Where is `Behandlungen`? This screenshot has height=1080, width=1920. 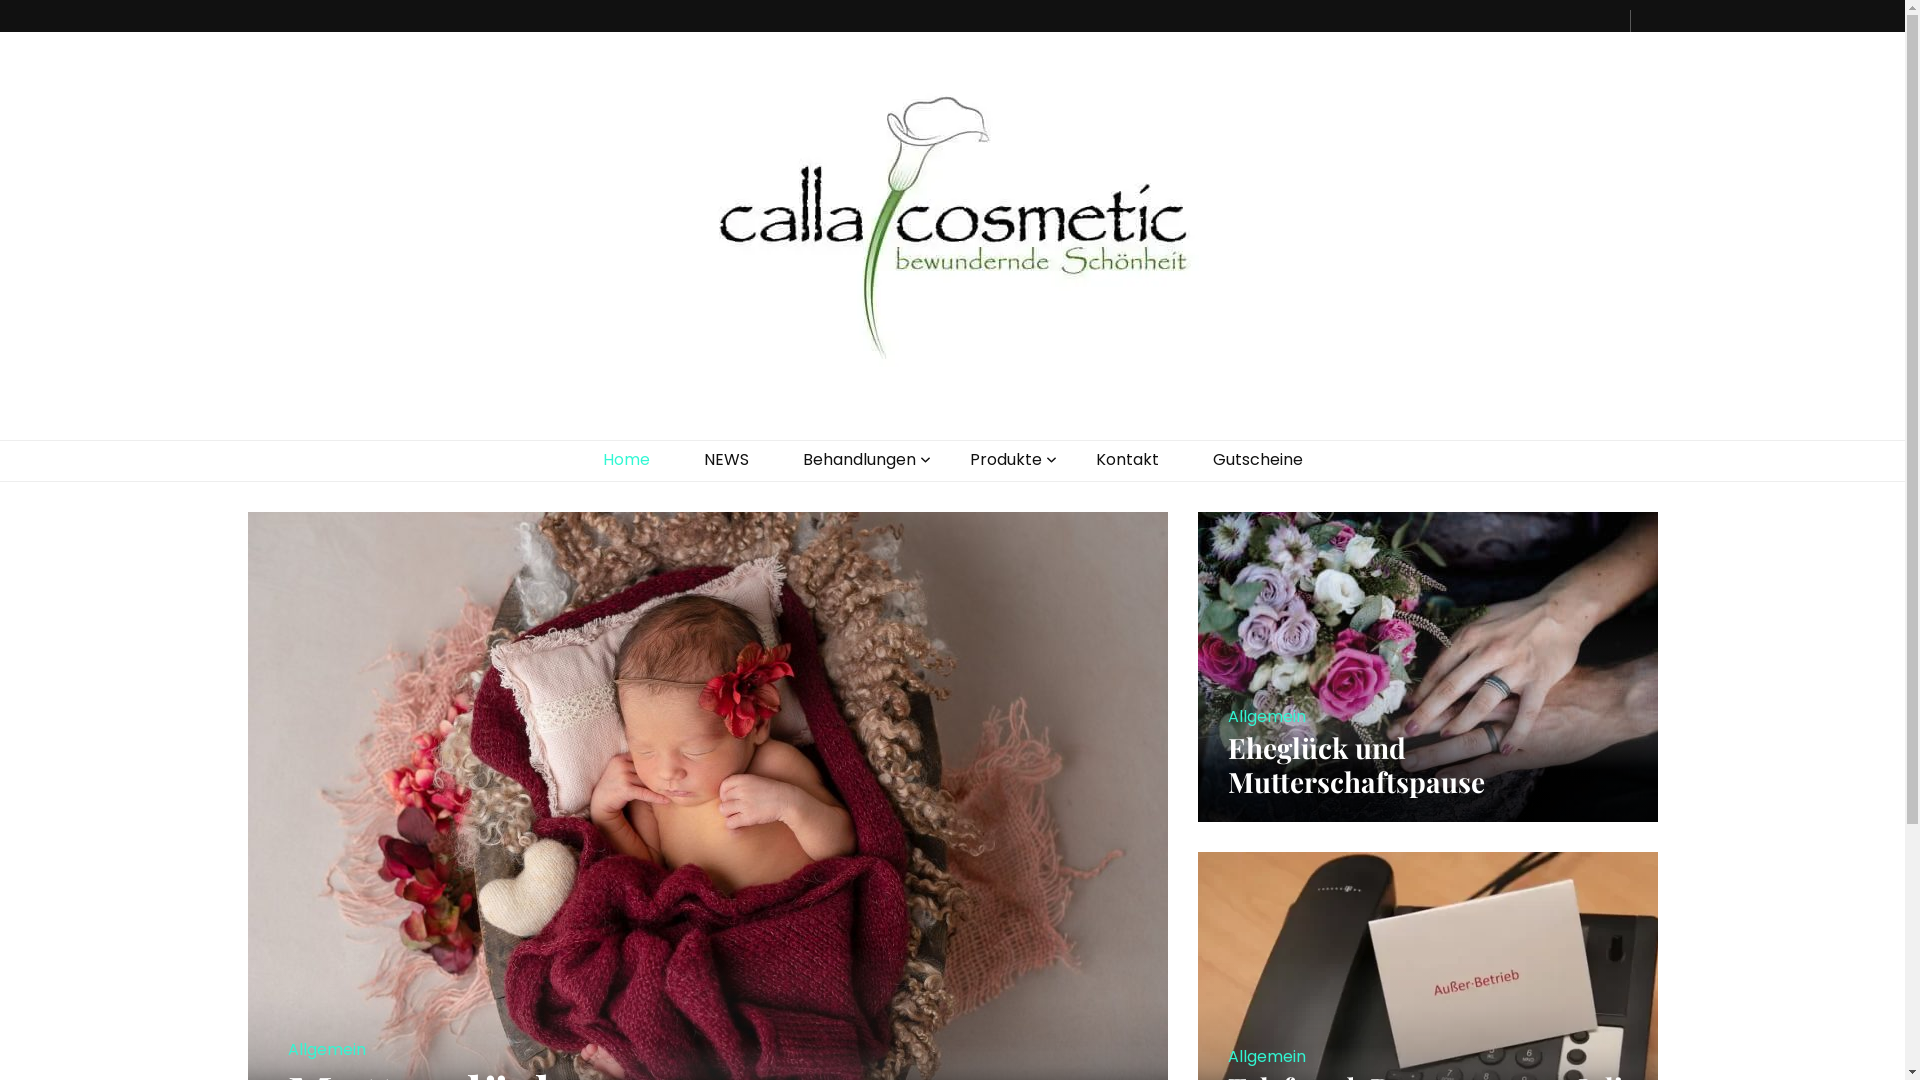
Behandlungen is located at coordinates (858, 460).